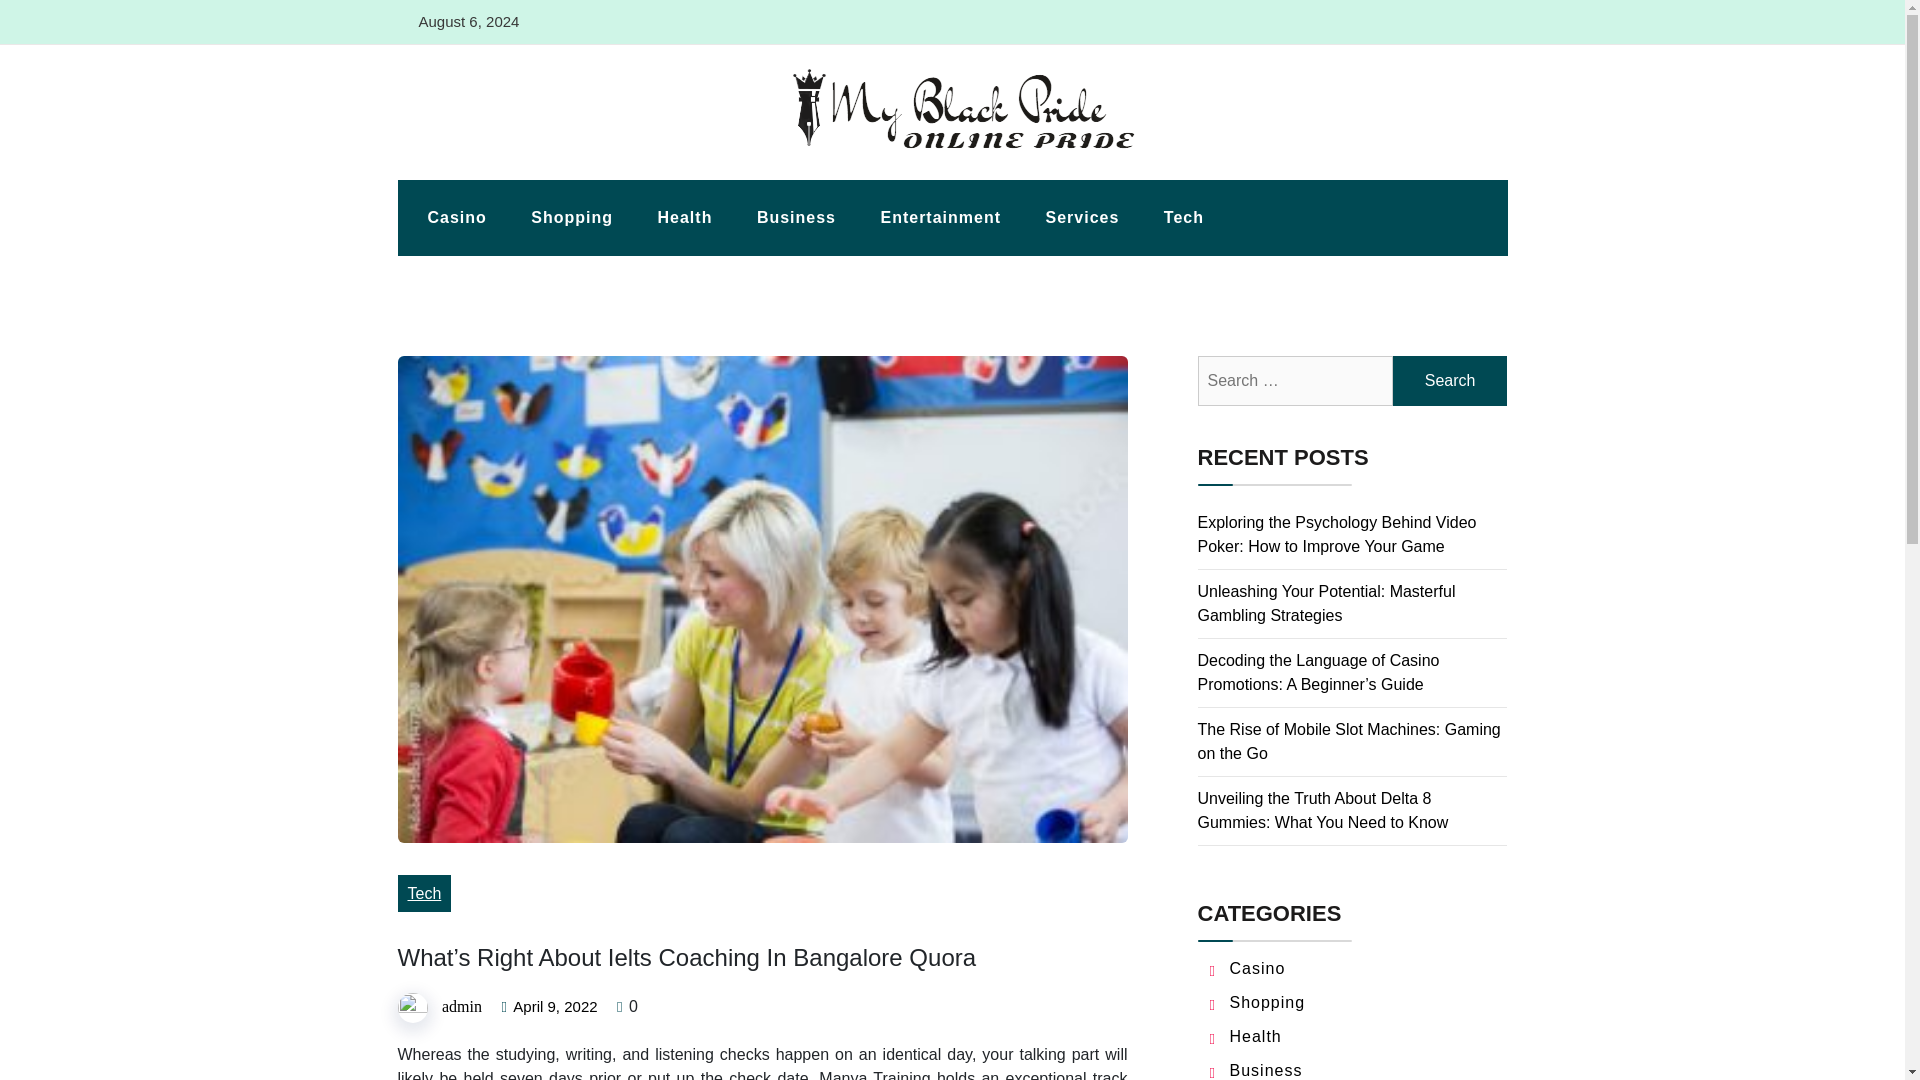 Image resolution: width=1920 pixels, height=1080 pixels. Describe the element at coordinates (1268, 1002) in the screenshot. I see `Shopping` at that location.